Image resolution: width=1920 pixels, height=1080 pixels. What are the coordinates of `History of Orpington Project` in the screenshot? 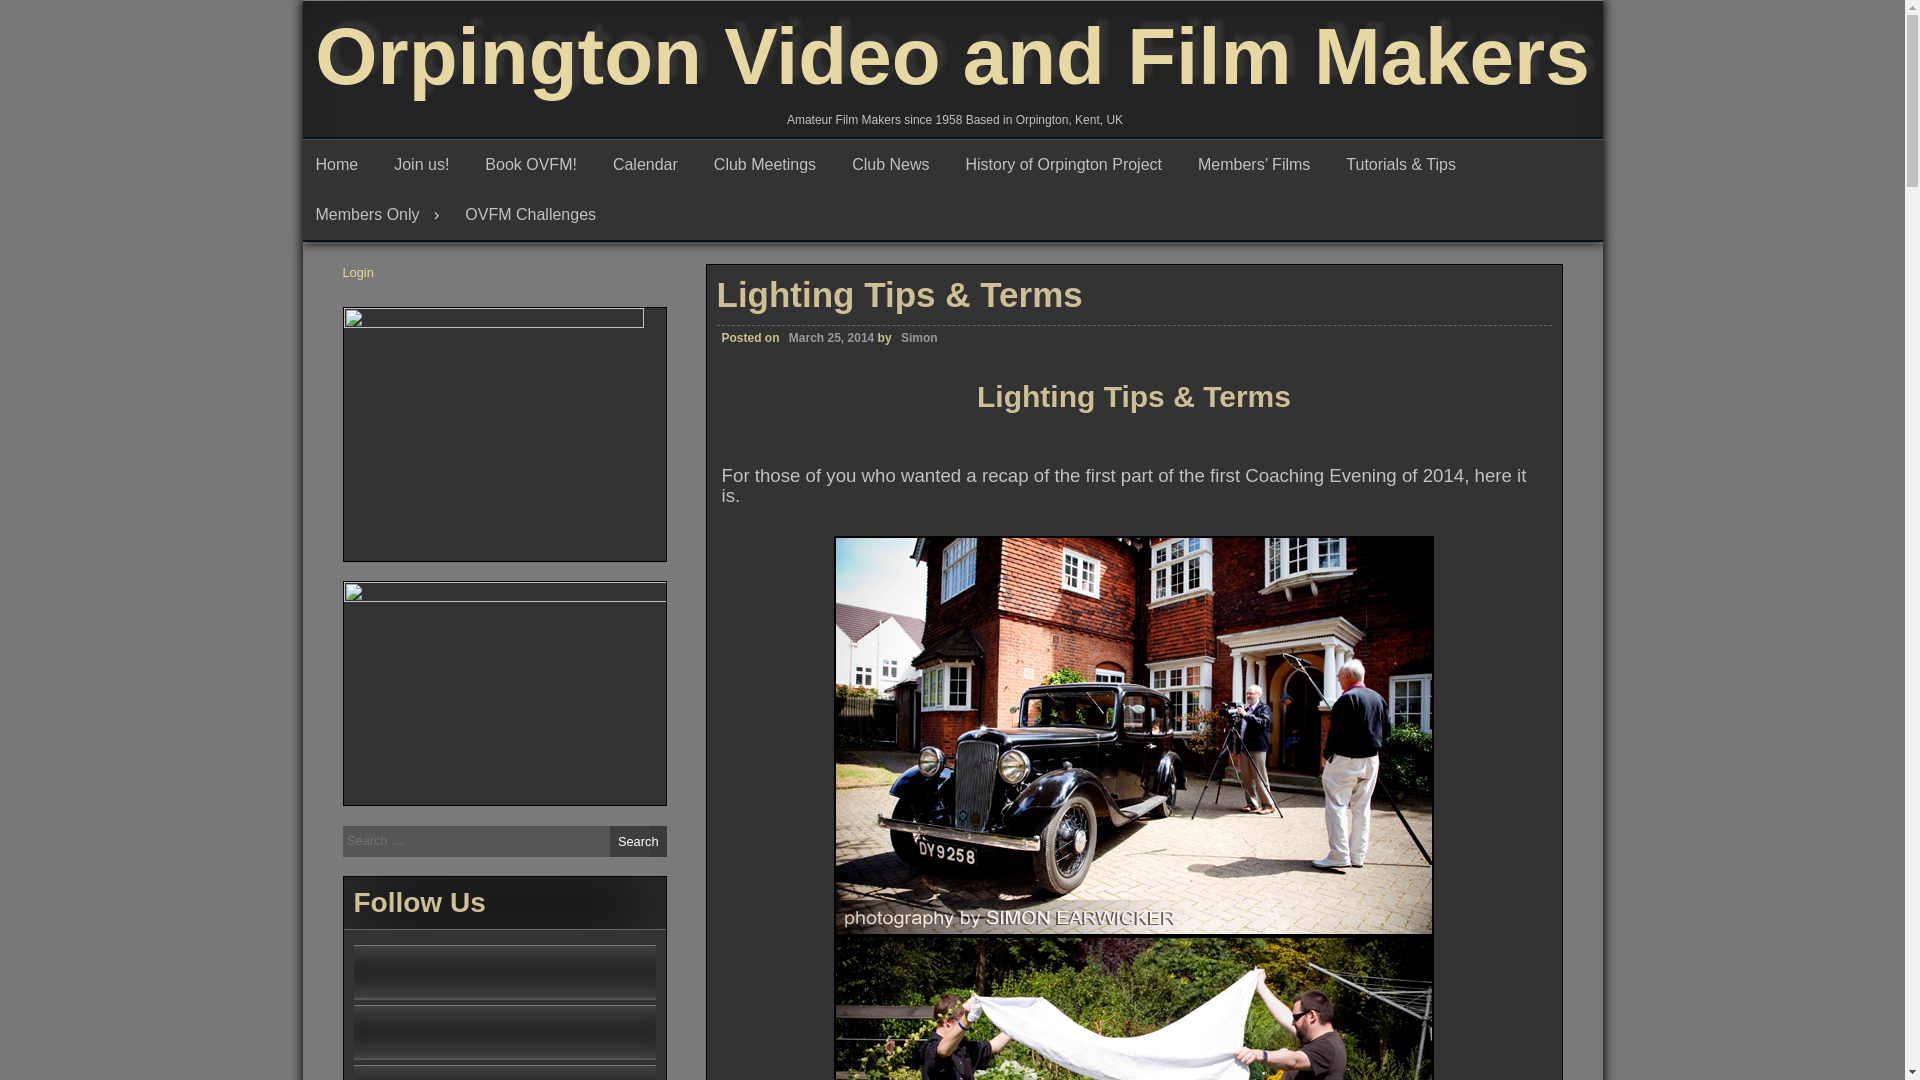 It's located at (1068, 165).